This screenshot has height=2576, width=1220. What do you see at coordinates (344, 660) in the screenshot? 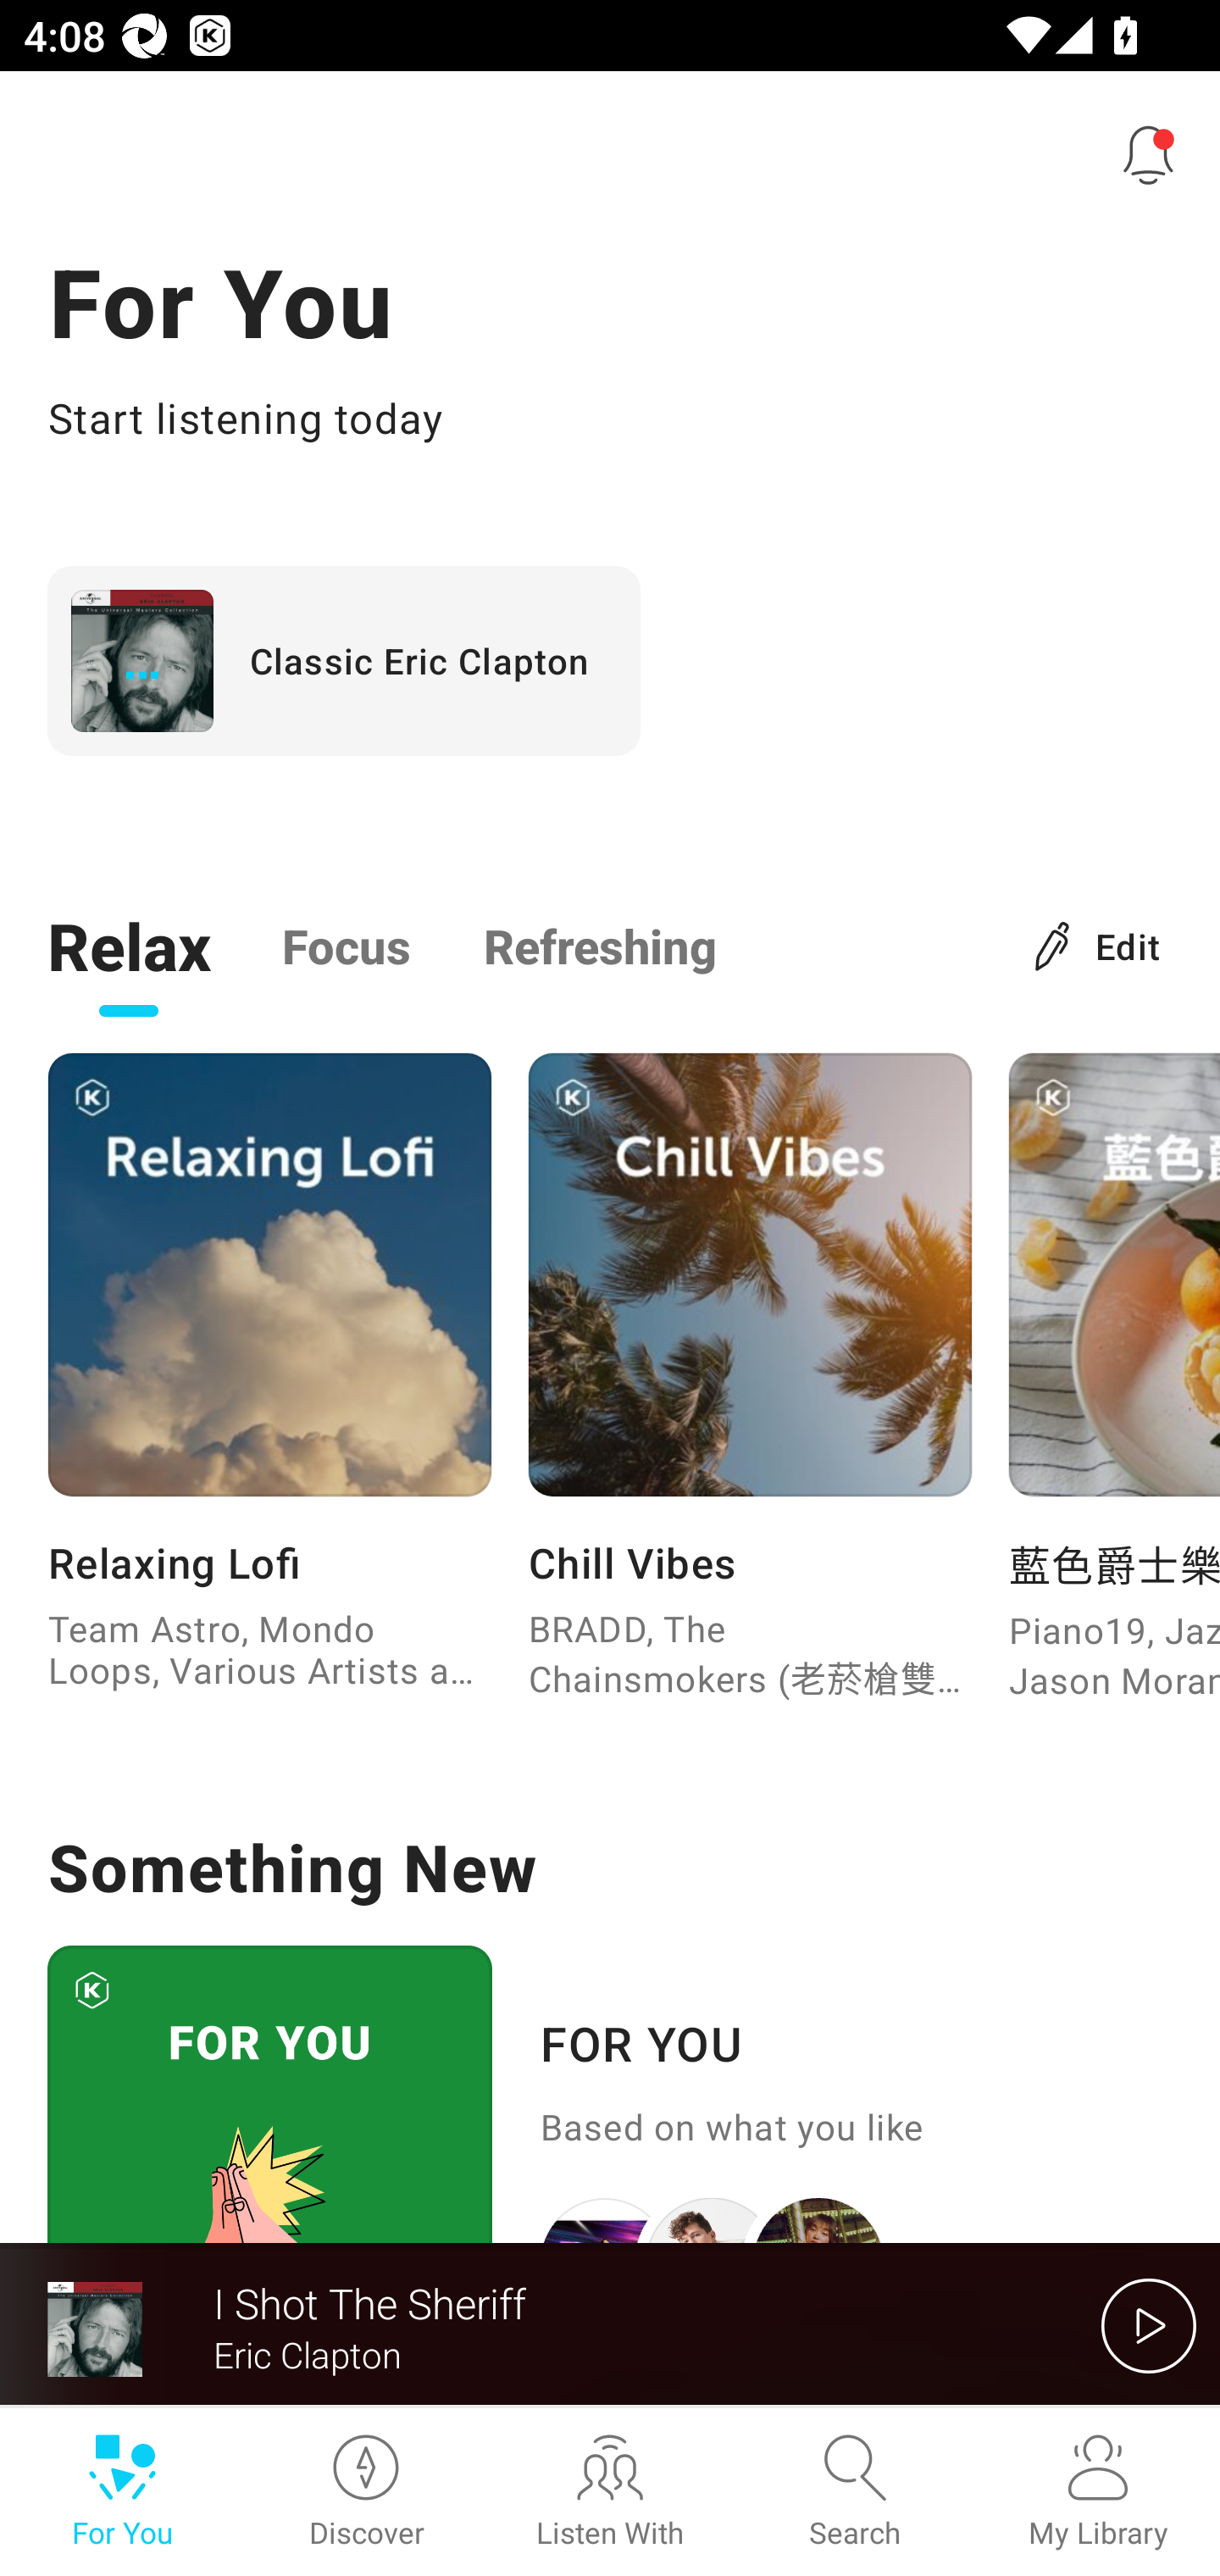
I see `view_image Classic Eric Clapton` at bounding box center [344, 660].